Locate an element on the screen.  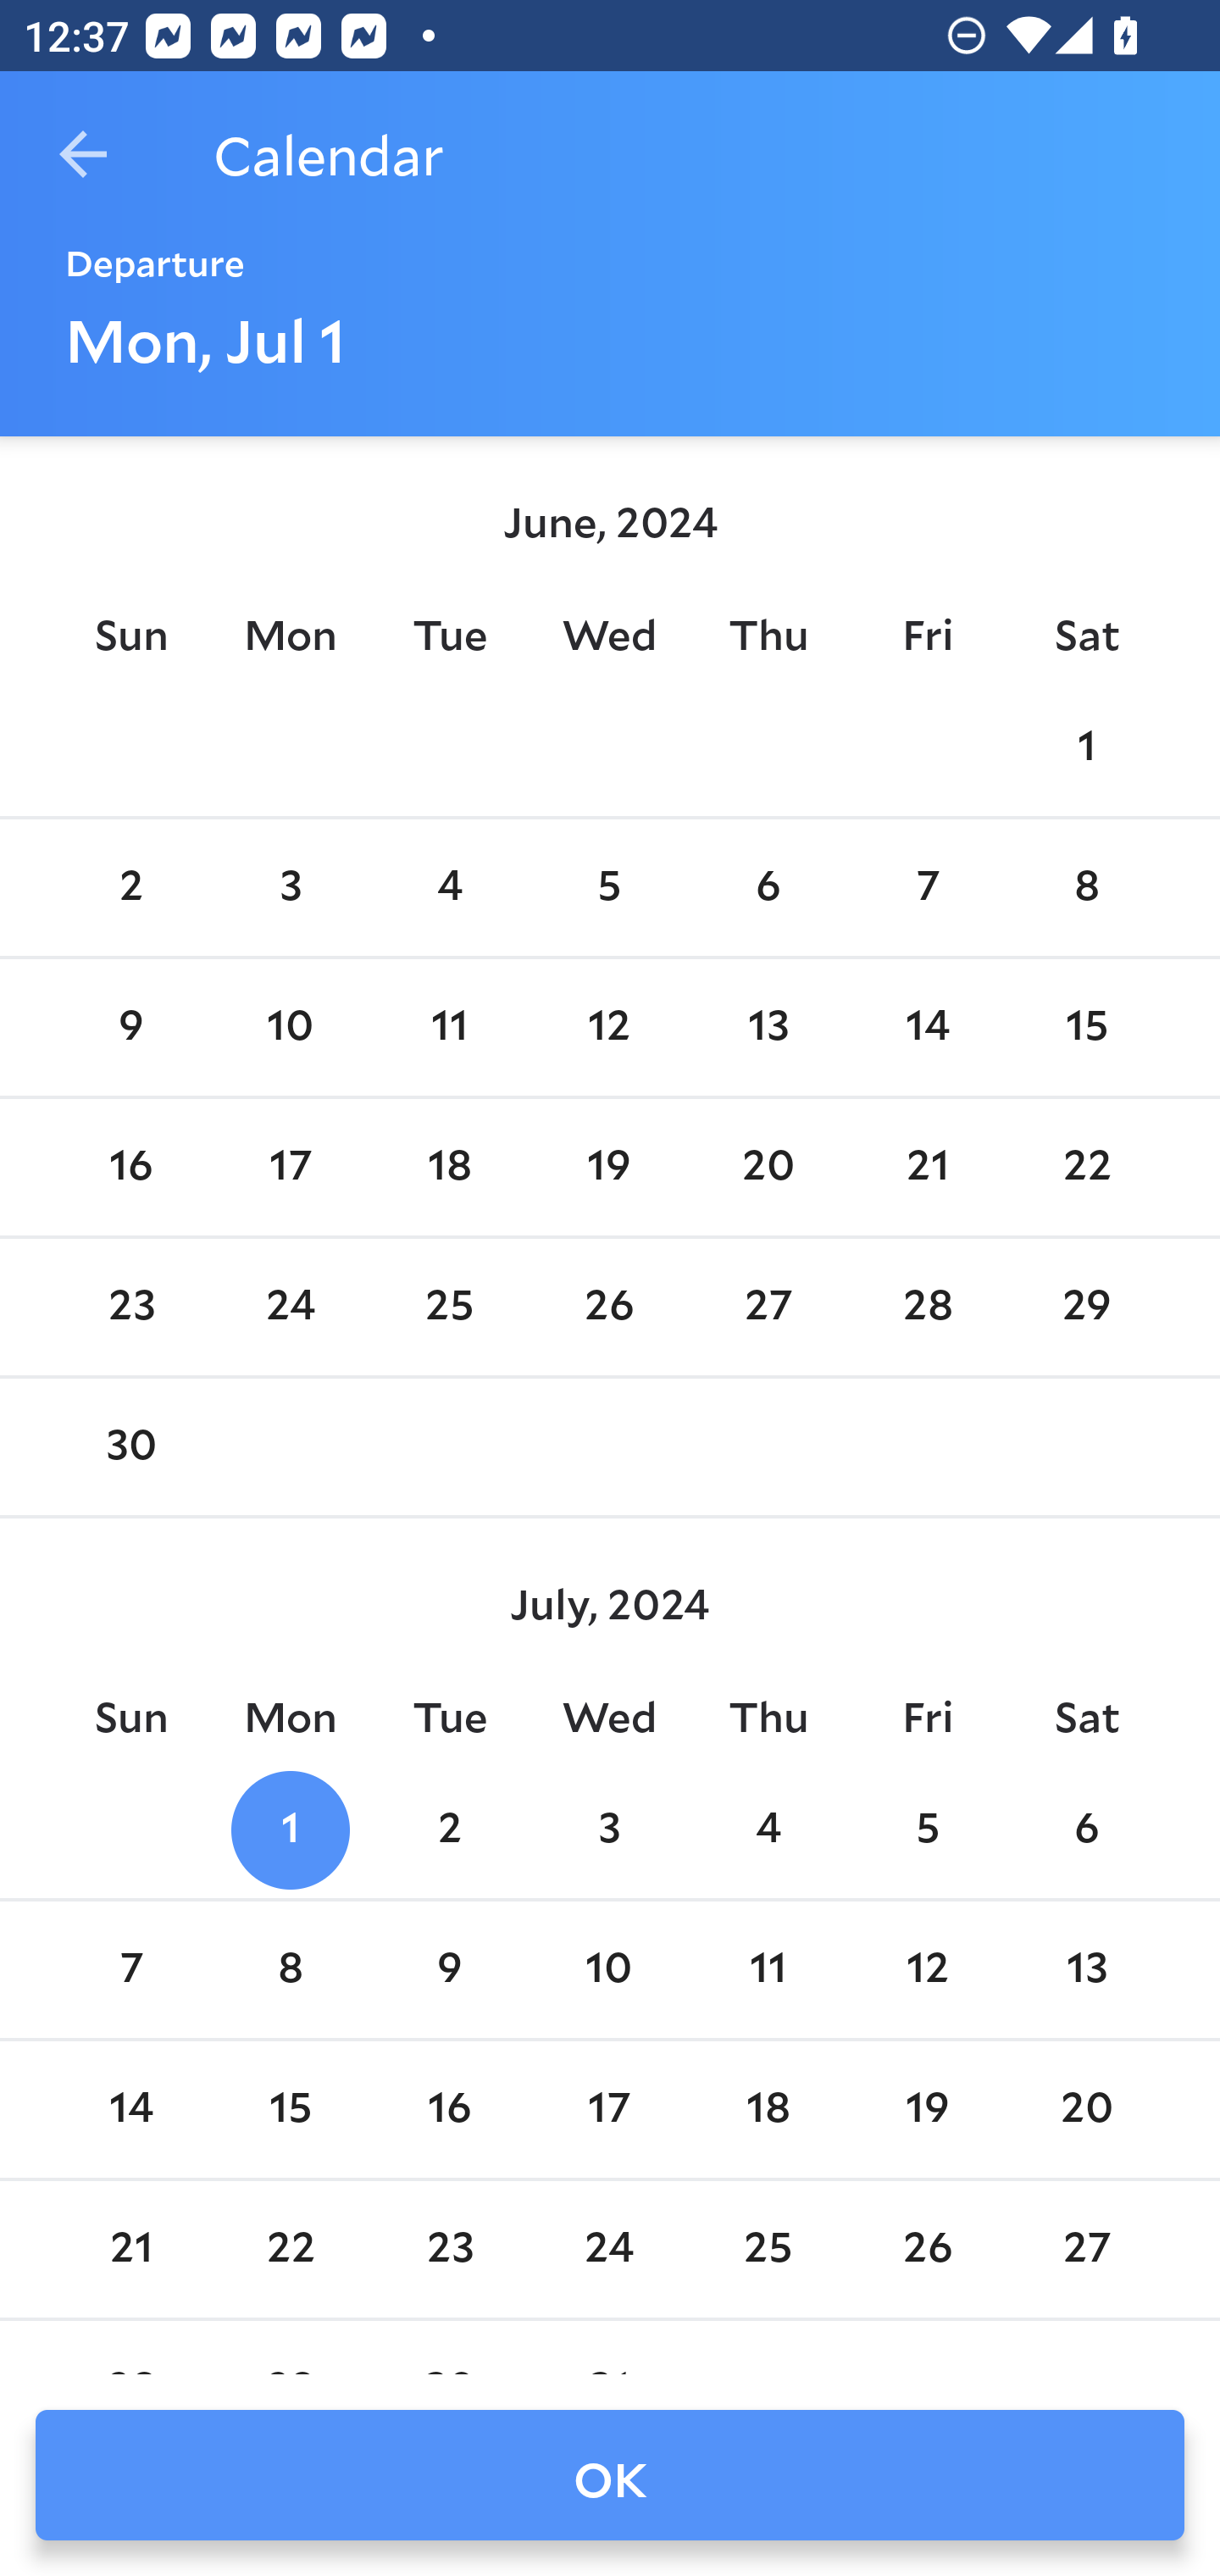
2 is located at coordinates (449, 1831).